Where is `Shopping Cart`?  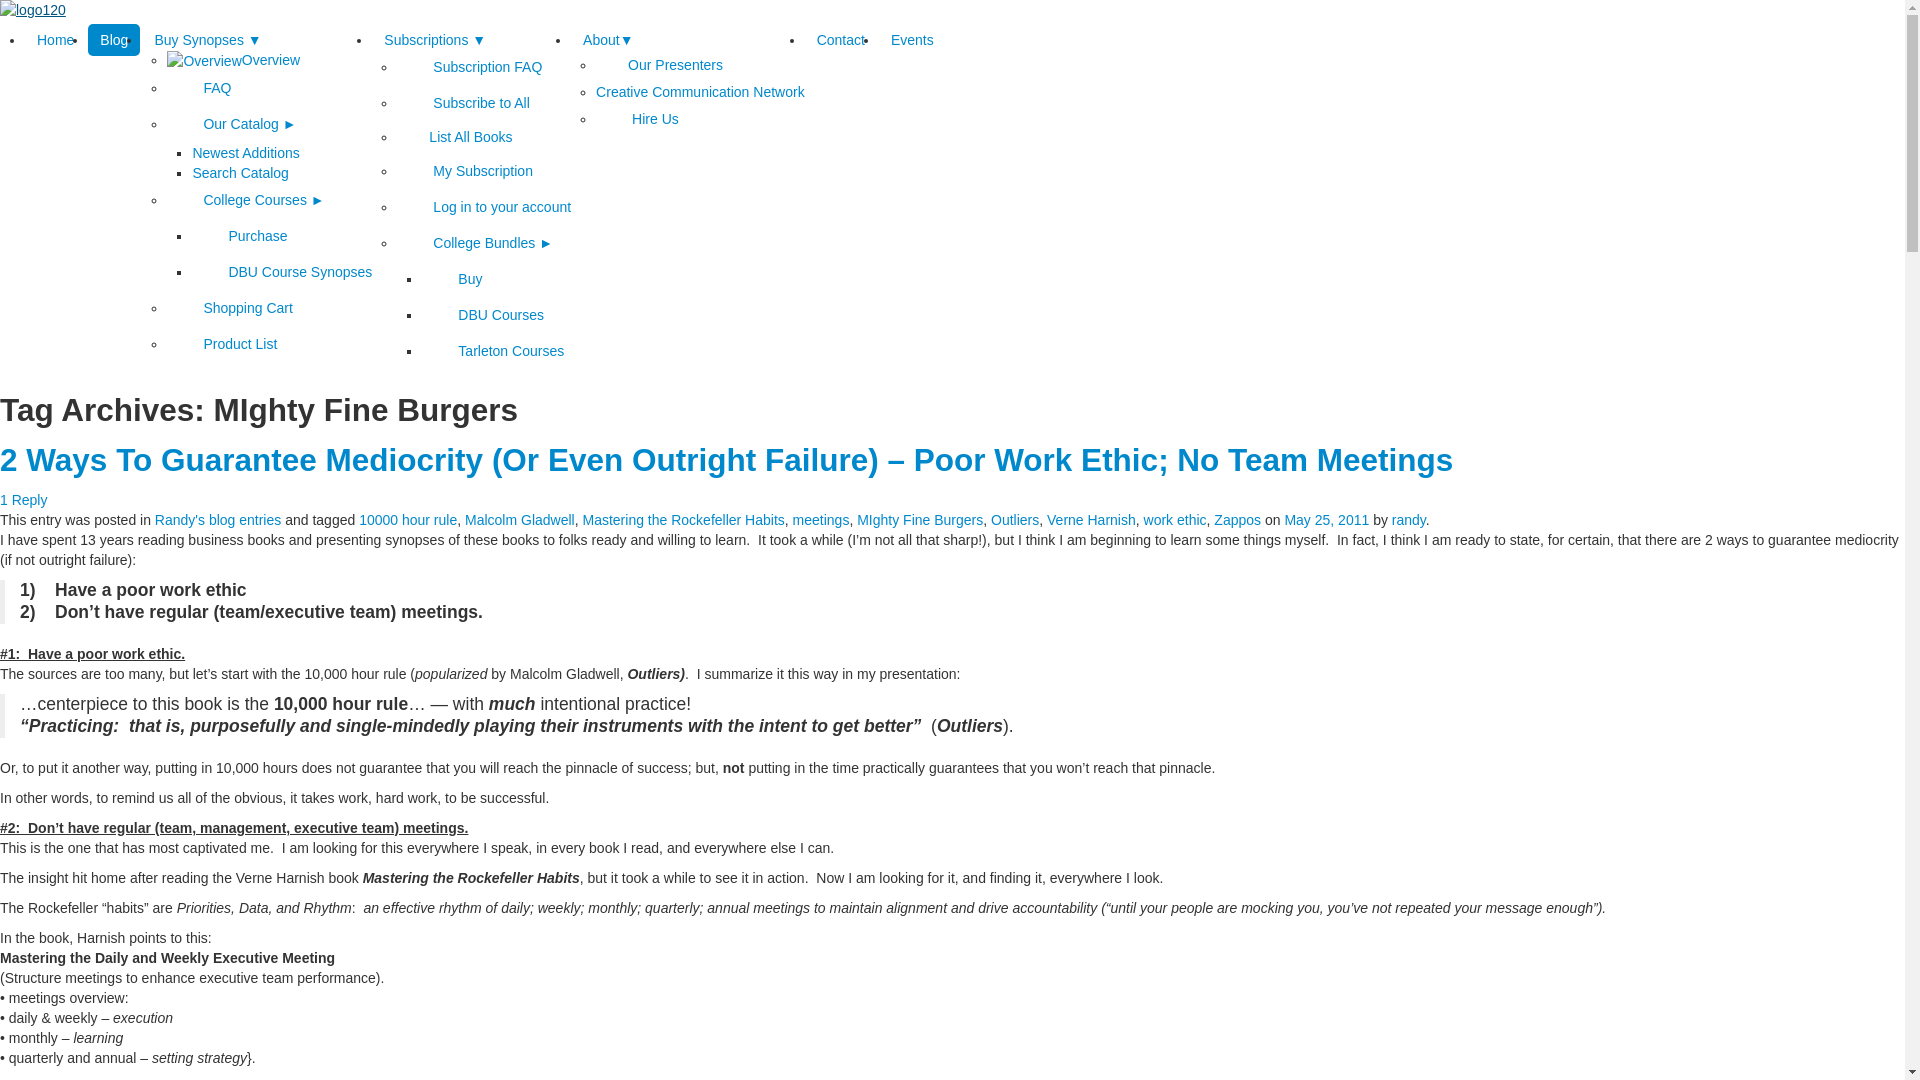 Shopping Cart is located at coordinates (230, 308).